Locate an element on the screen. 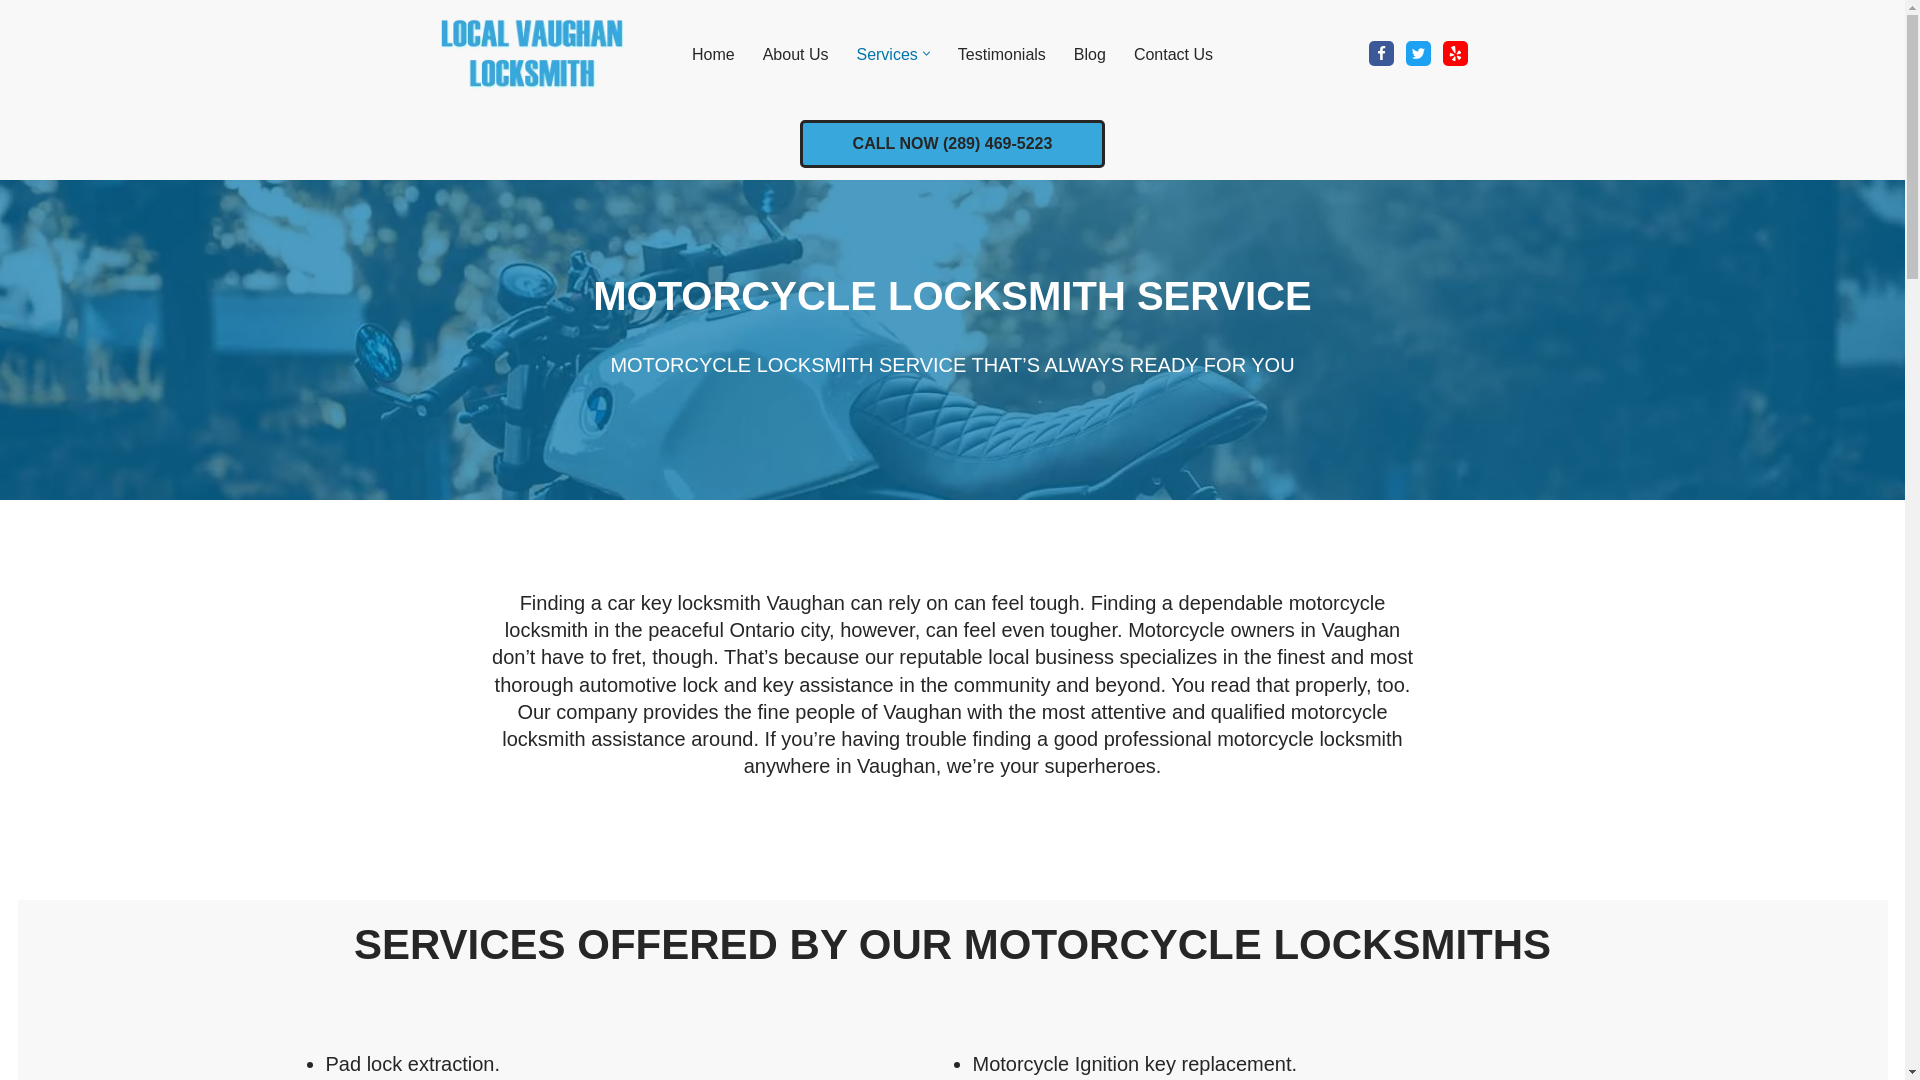 The image size is (1920, 1080). About Us is located at coordinates (796, 54).